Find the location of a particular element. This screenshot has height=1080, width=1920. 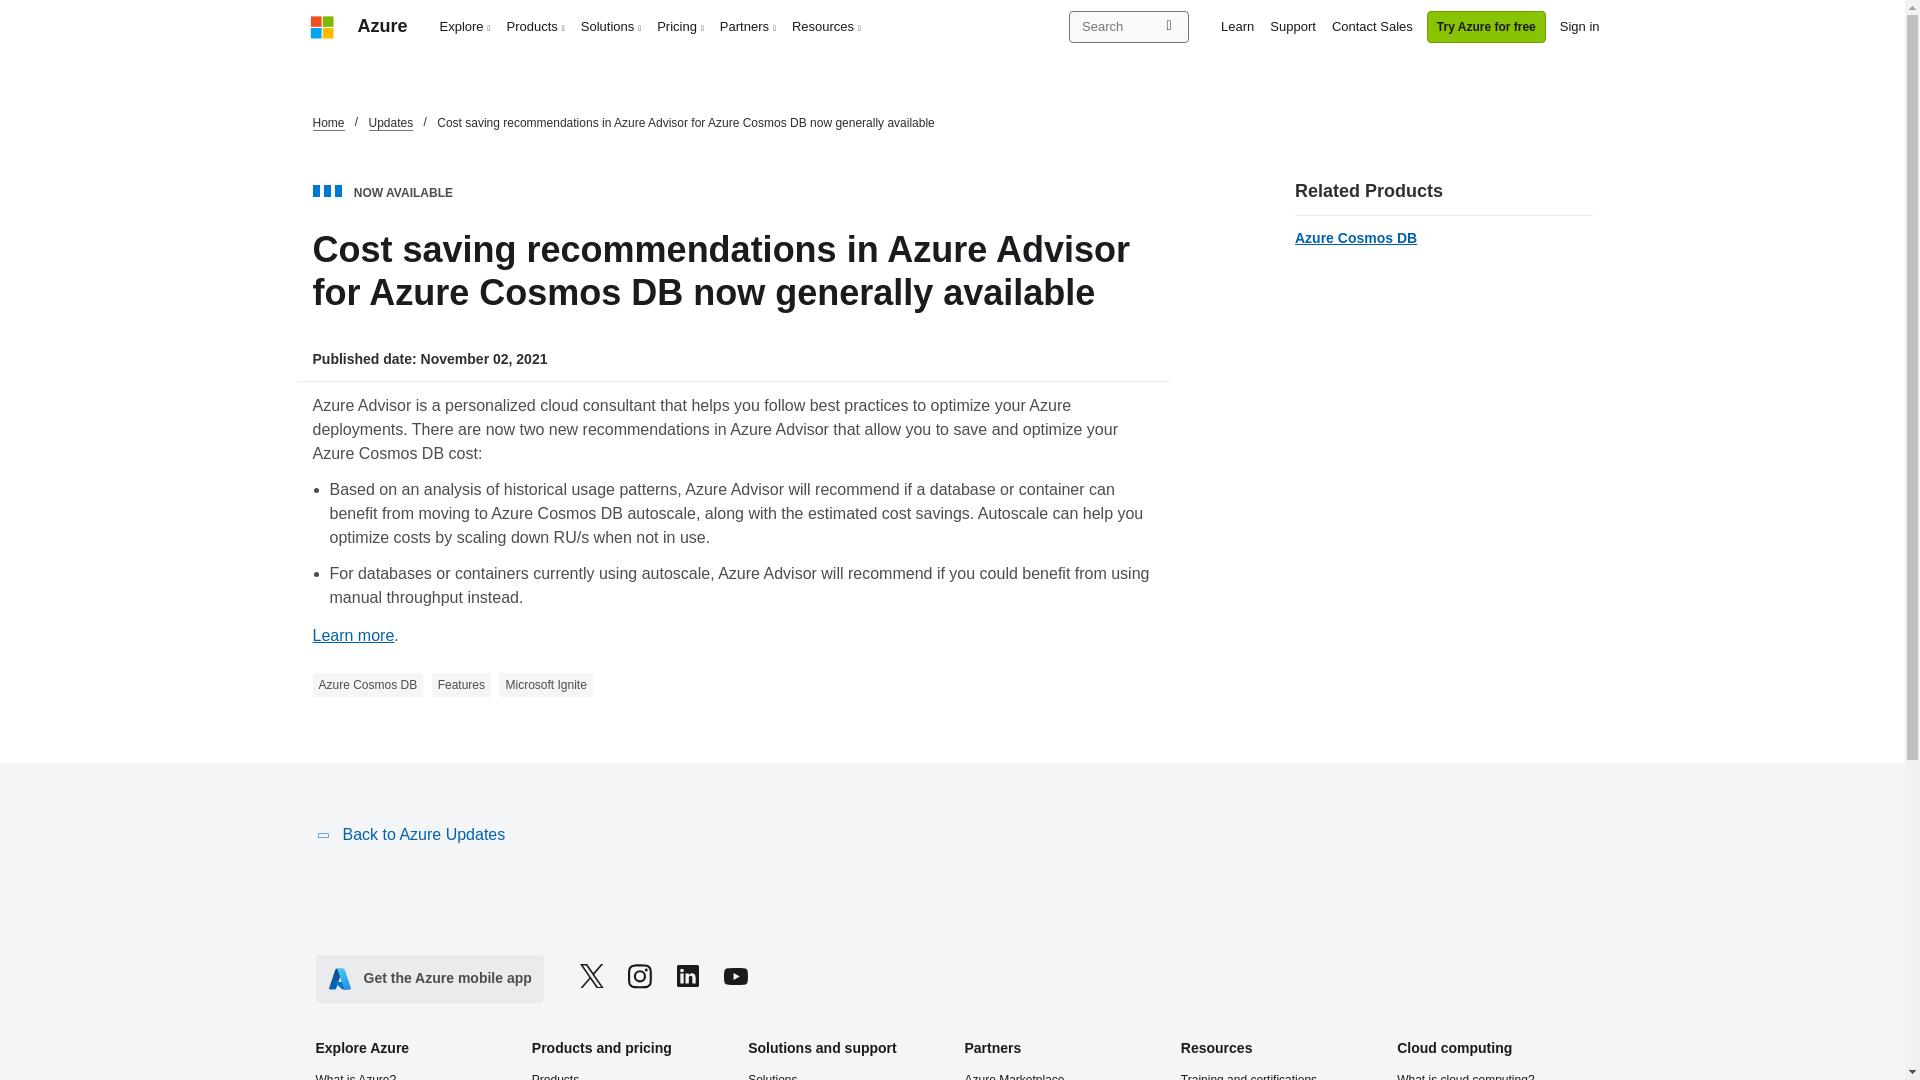

Skip to main content is located at coordinates (10, 10).